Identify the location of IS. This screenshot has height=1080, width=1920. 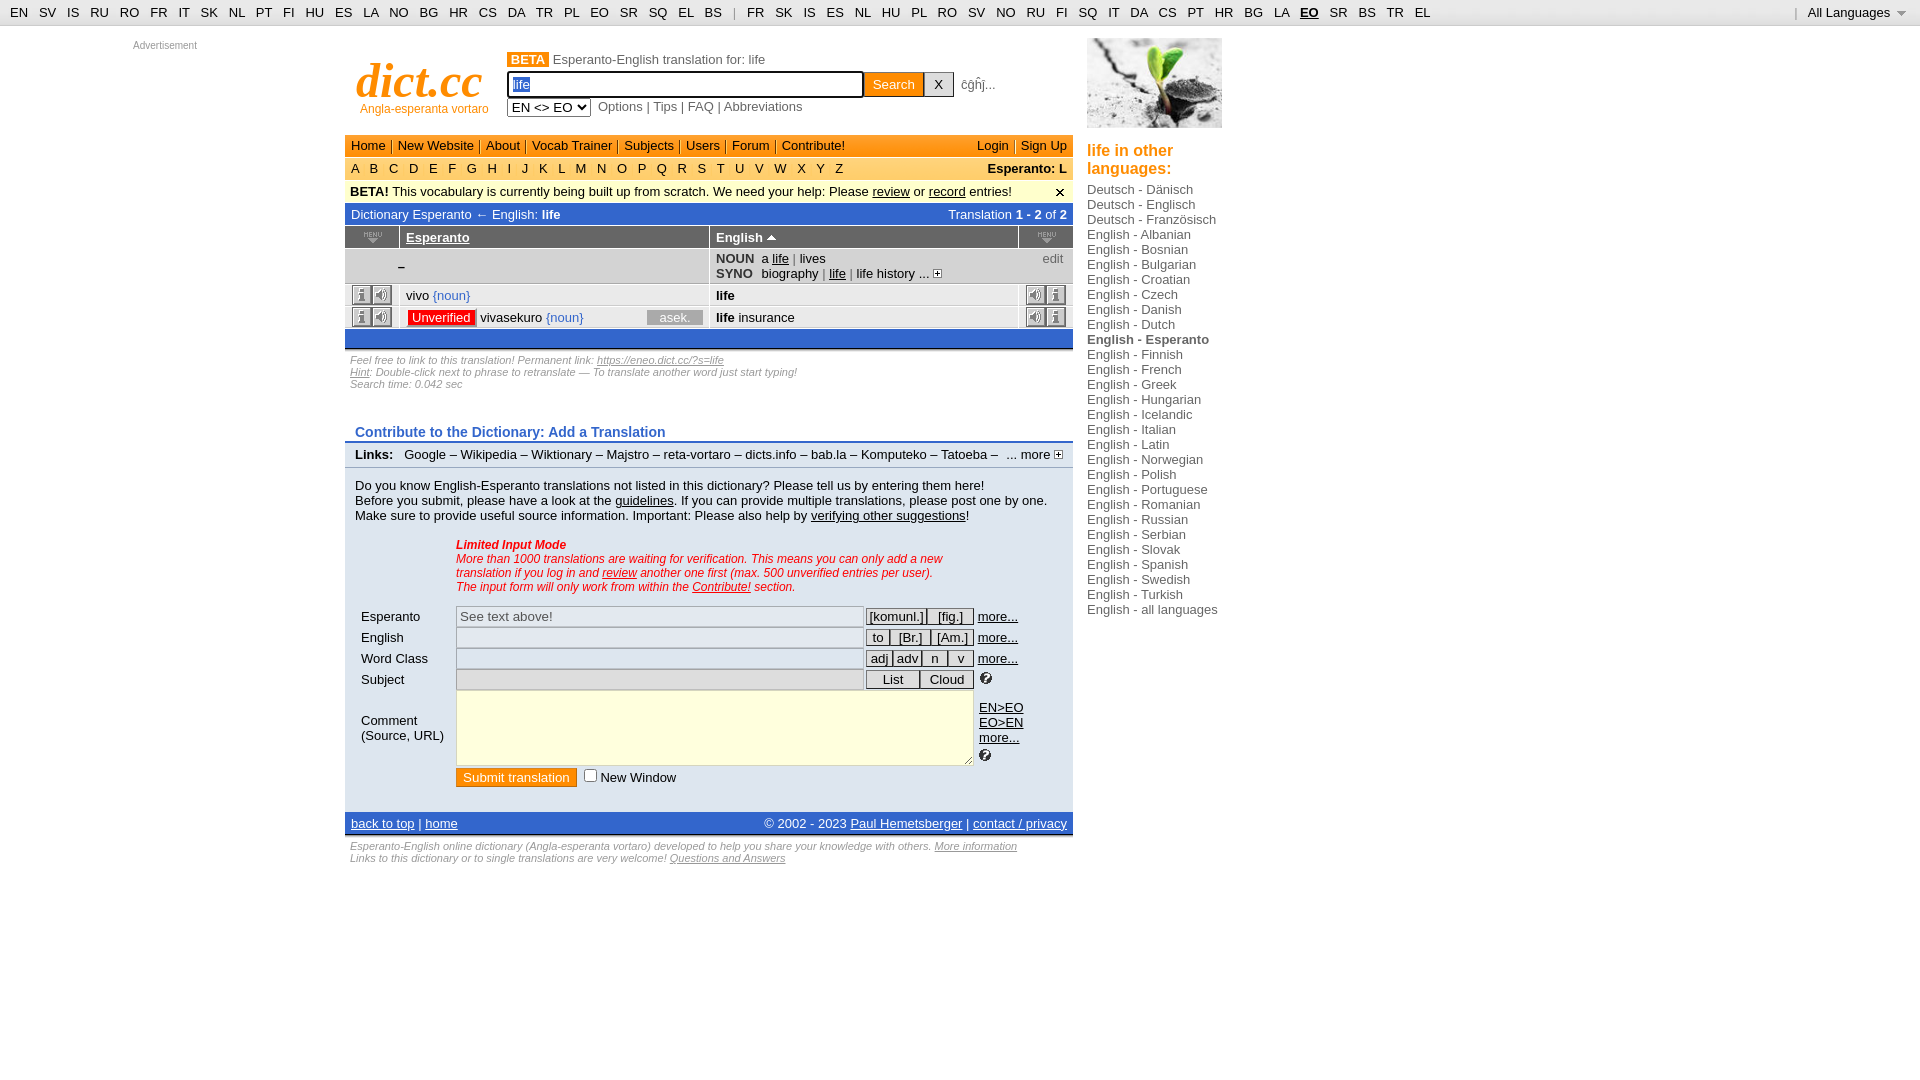
(73, 12).